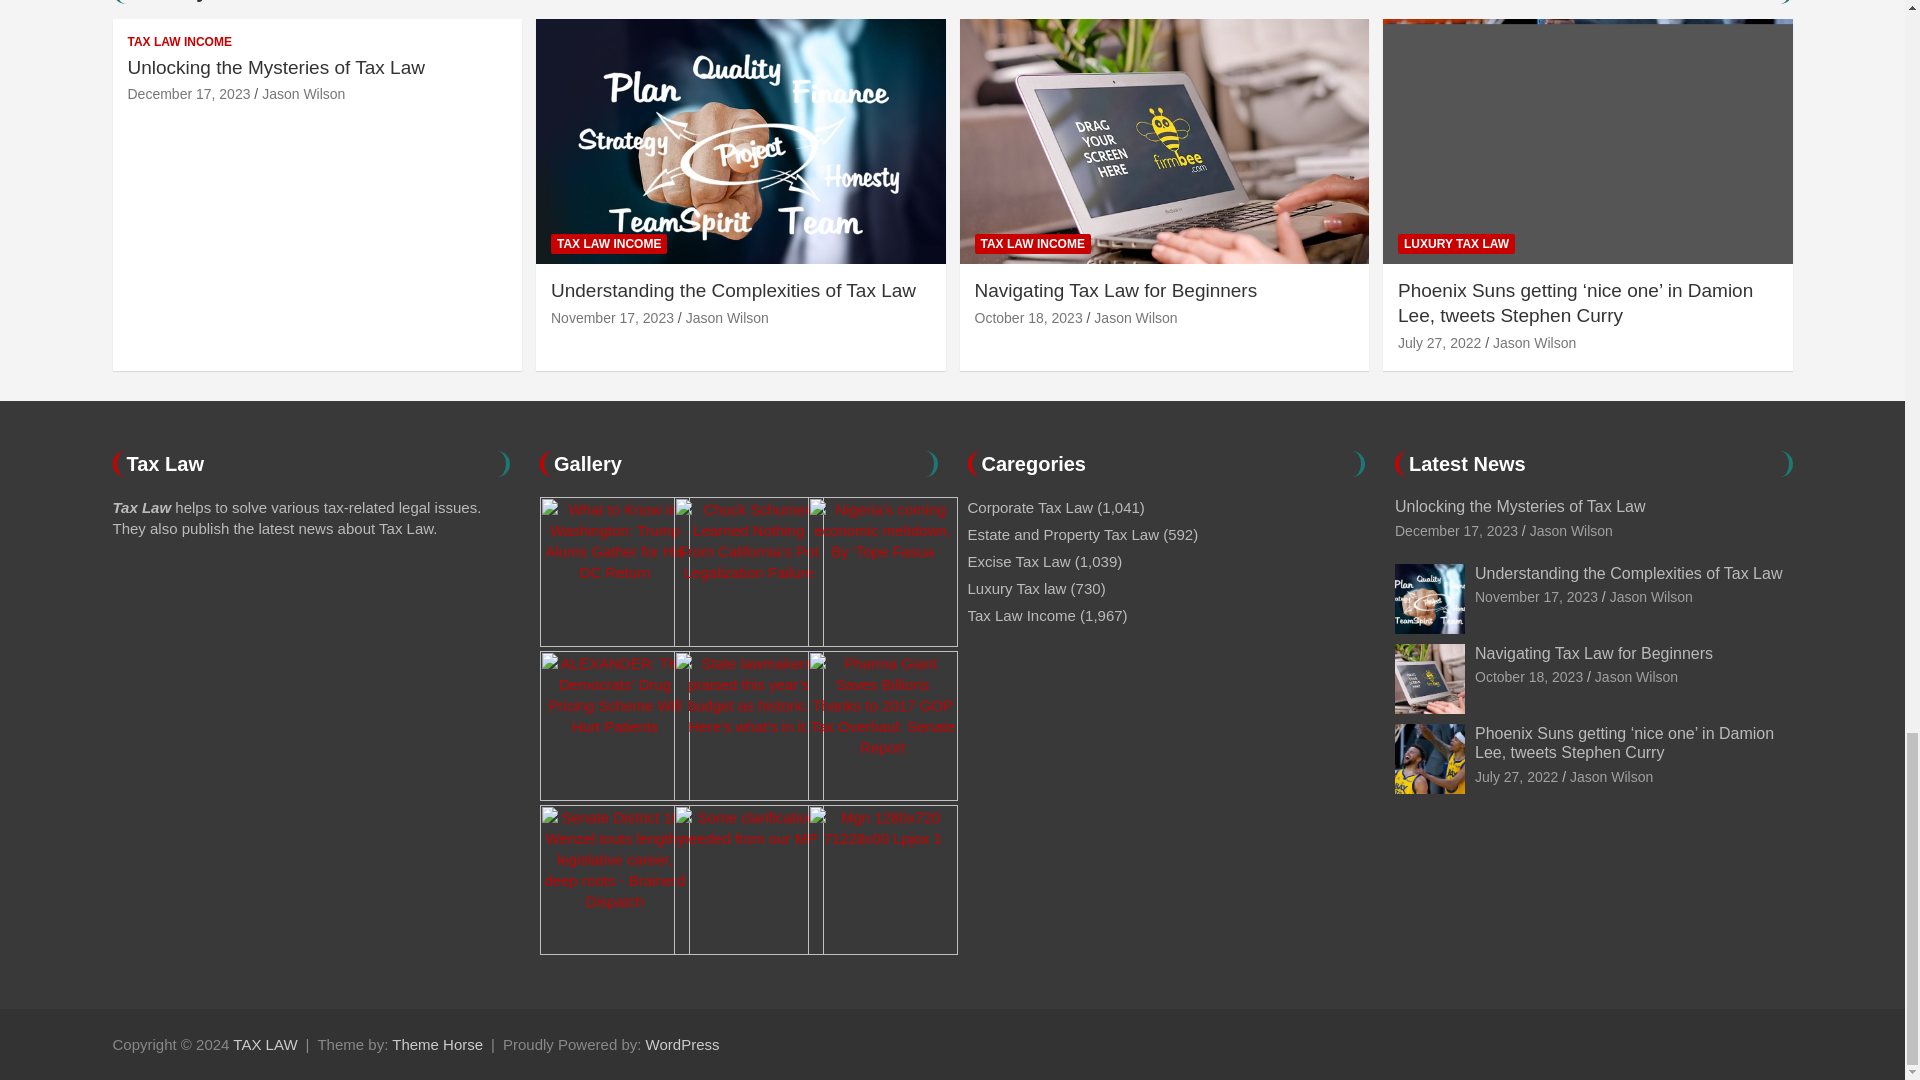 This screenshot has width=1920, height=1080. I want to click on Theme Horse, so click(437, 1044).